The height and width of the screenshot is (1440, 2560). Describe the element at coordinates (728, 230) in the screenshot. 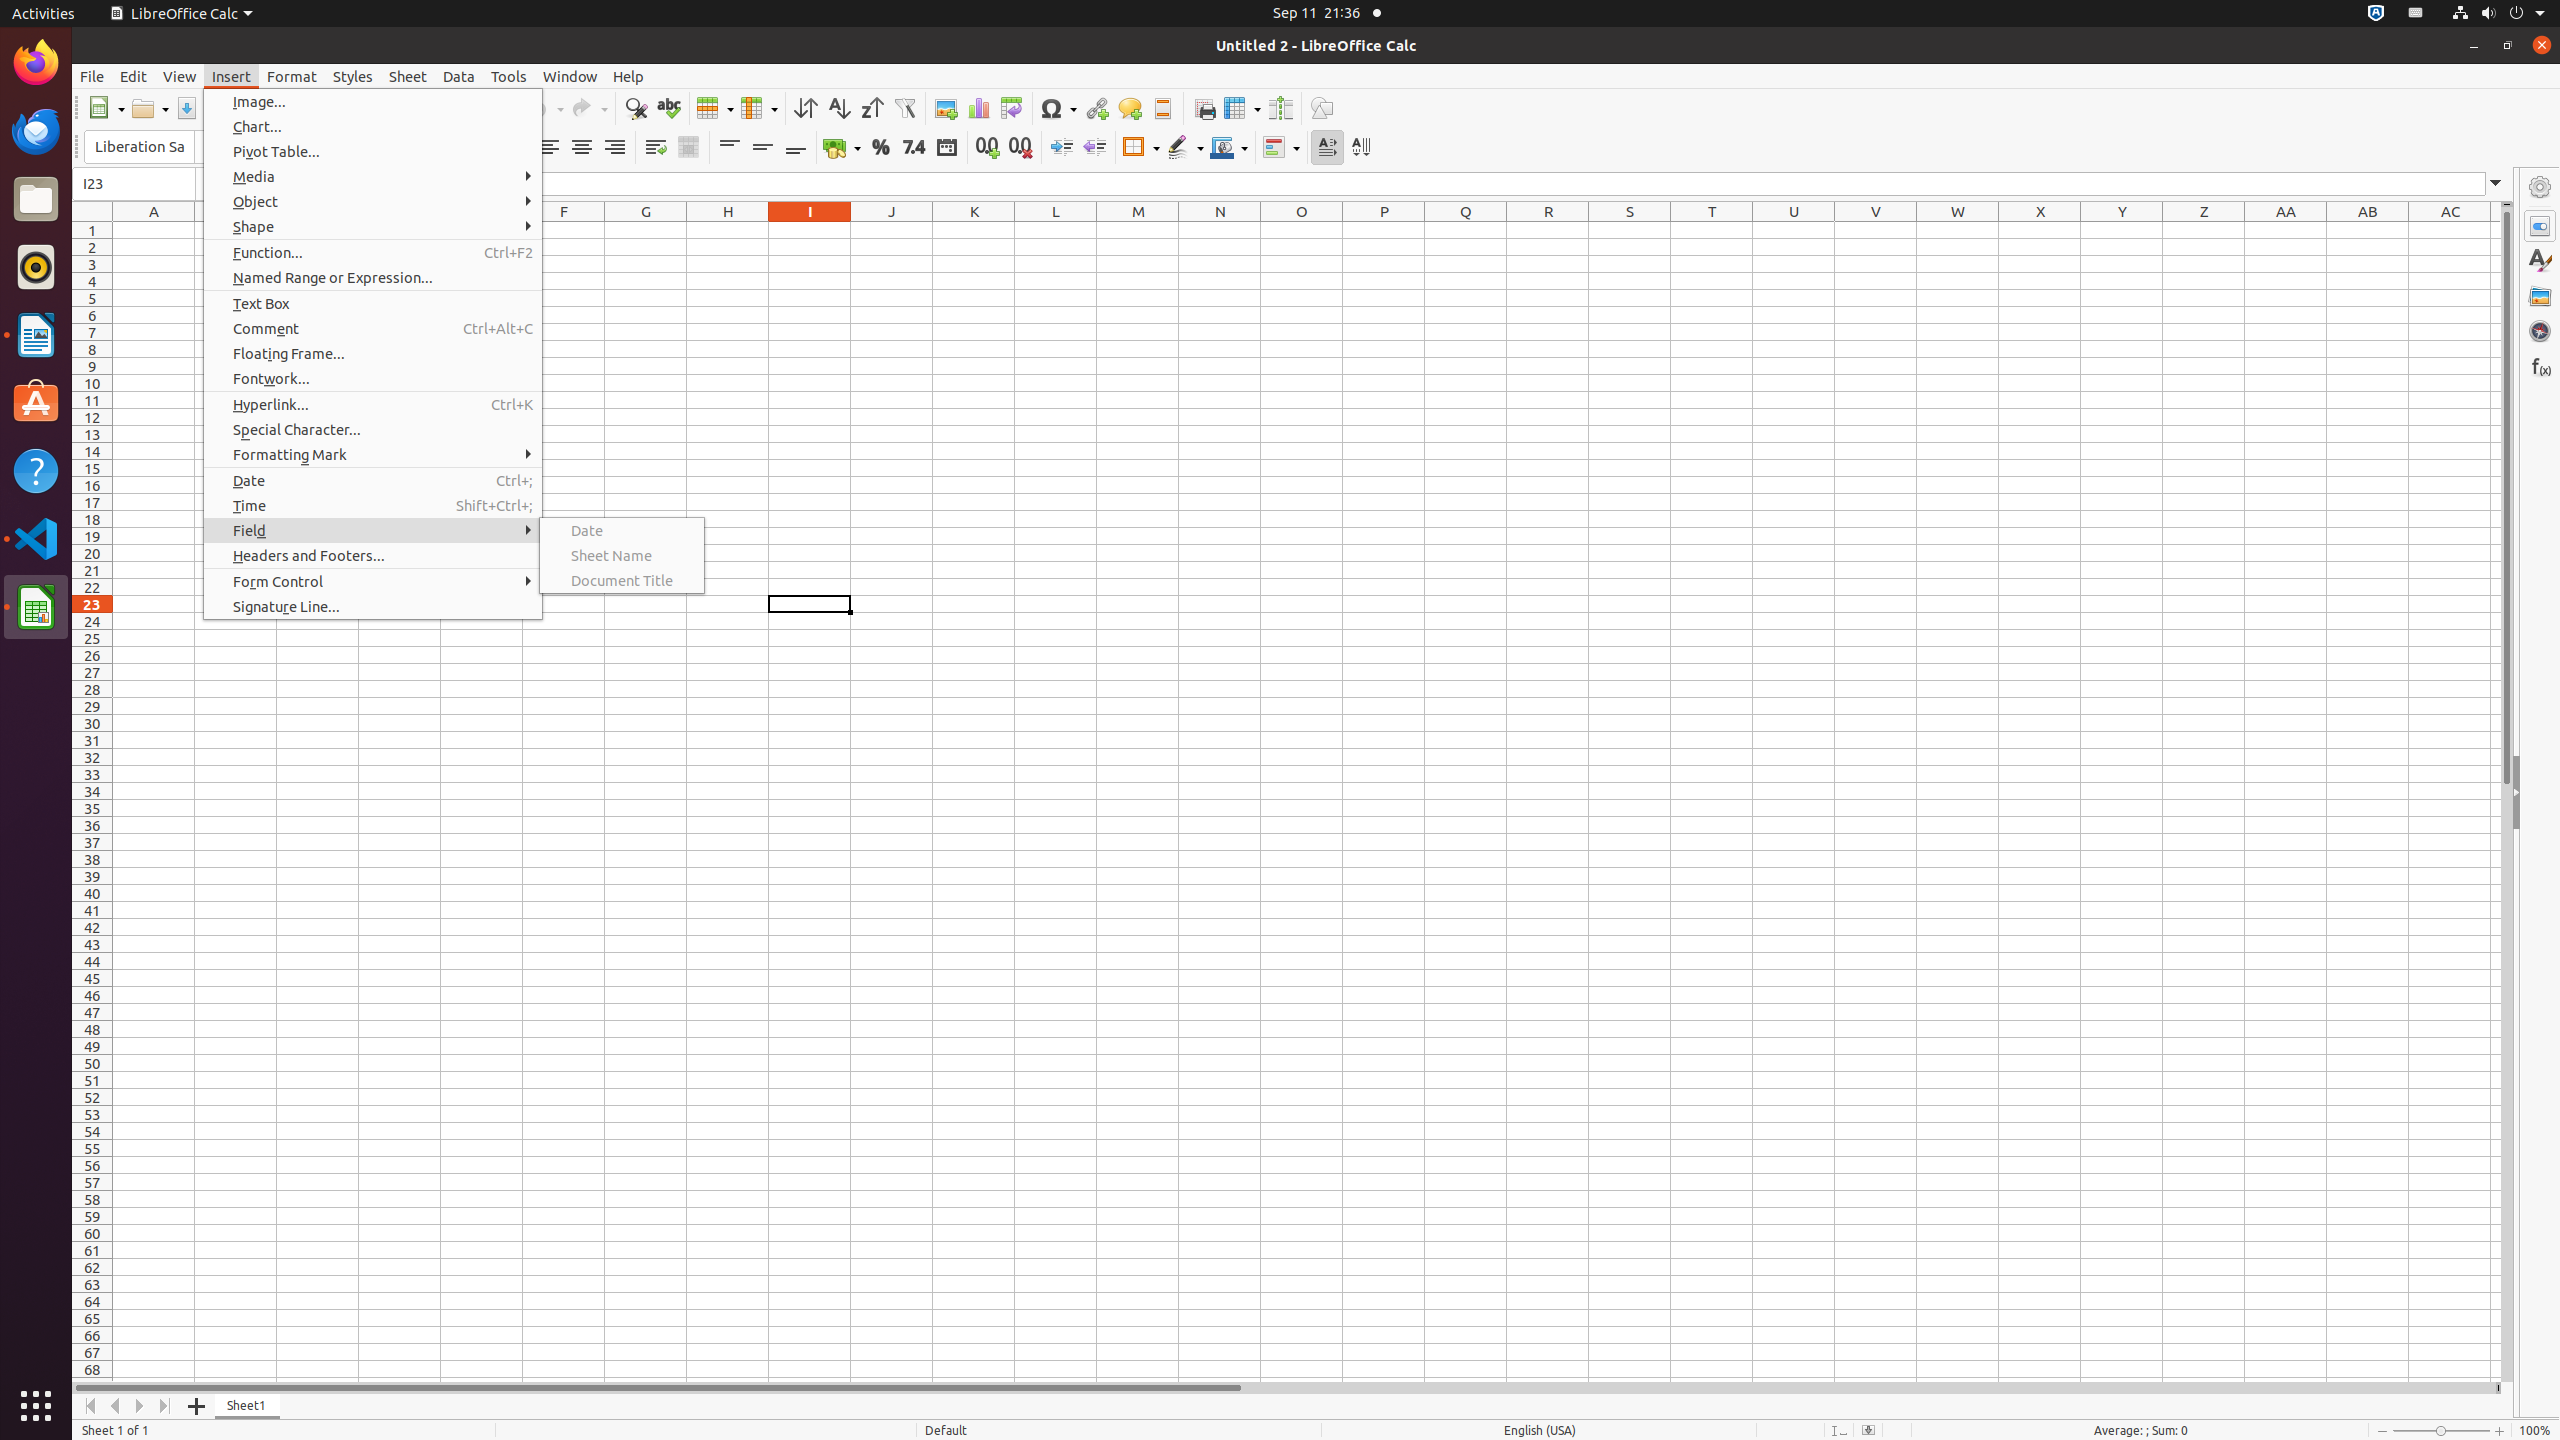

I see `H1` at that location.